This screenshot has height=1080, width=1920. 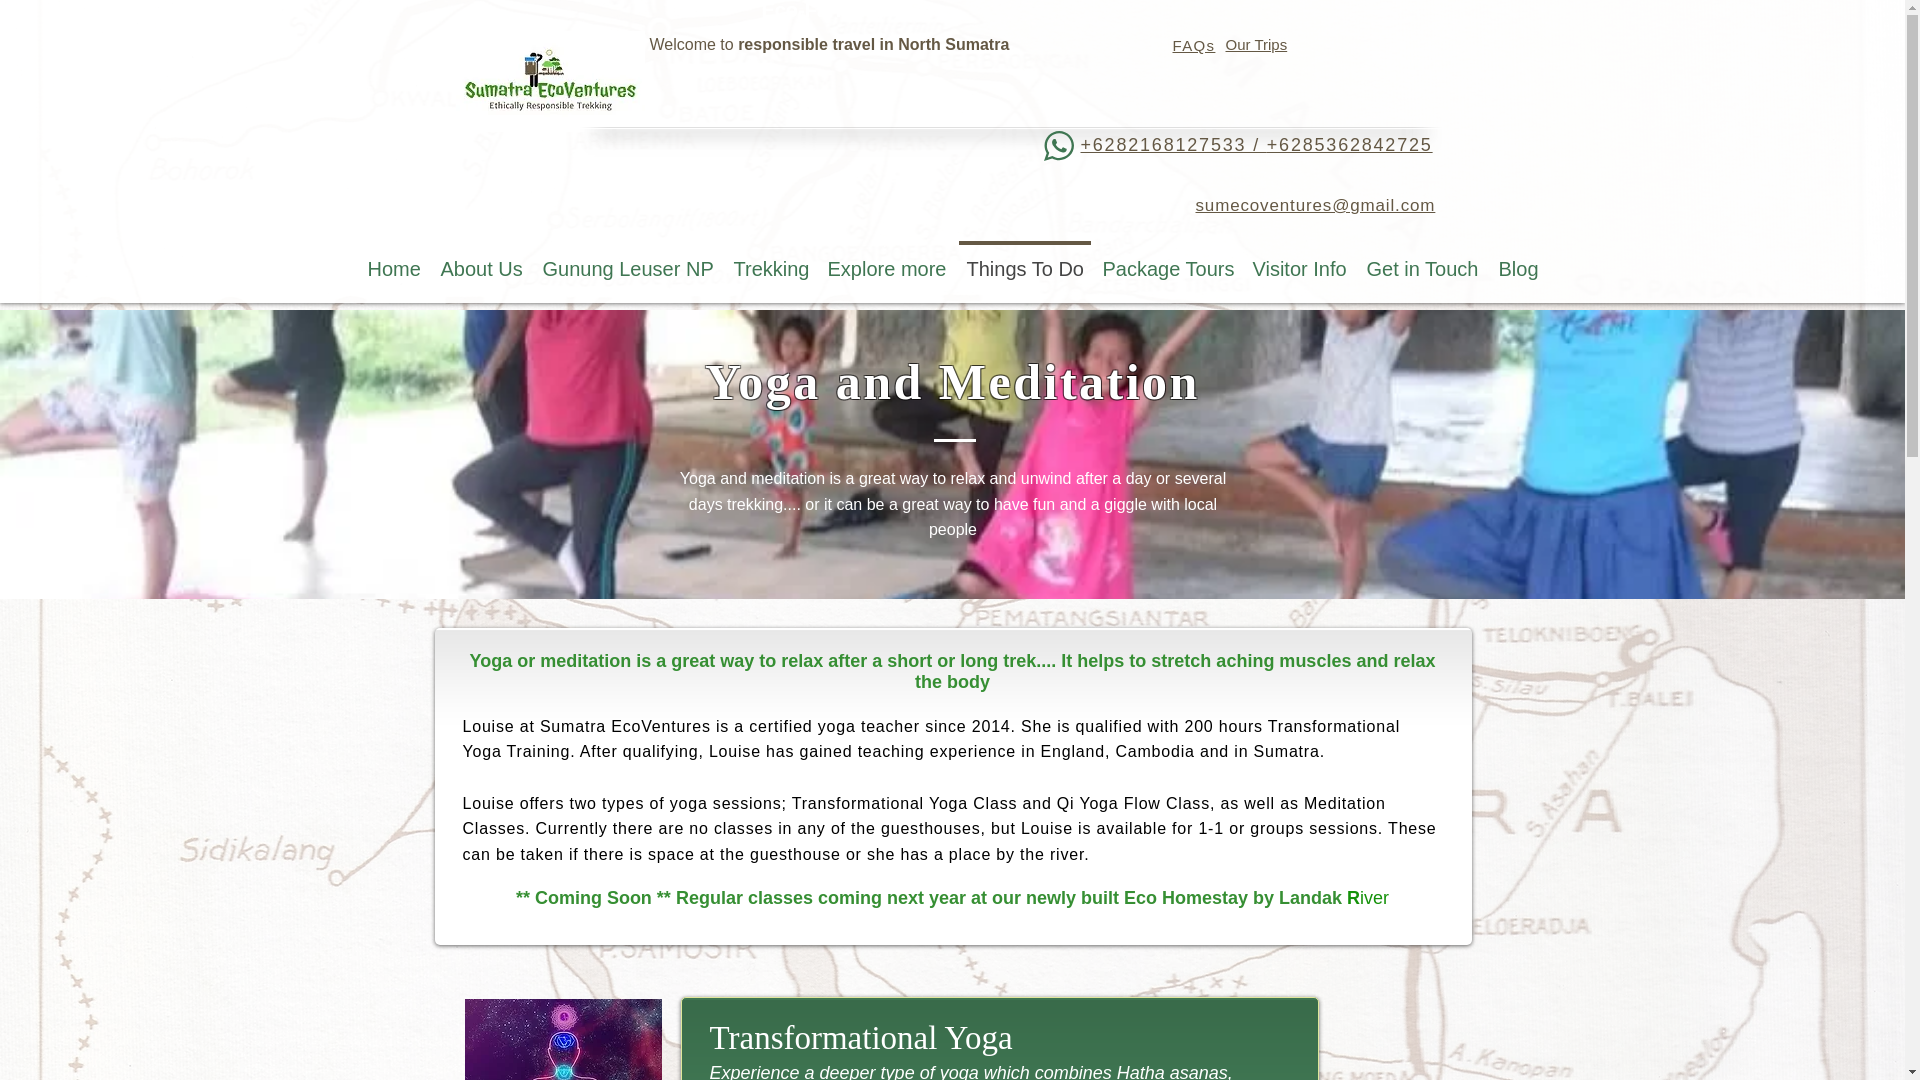 I want to click on sumatra ecoventurs logo, so click(x=550, y=81).